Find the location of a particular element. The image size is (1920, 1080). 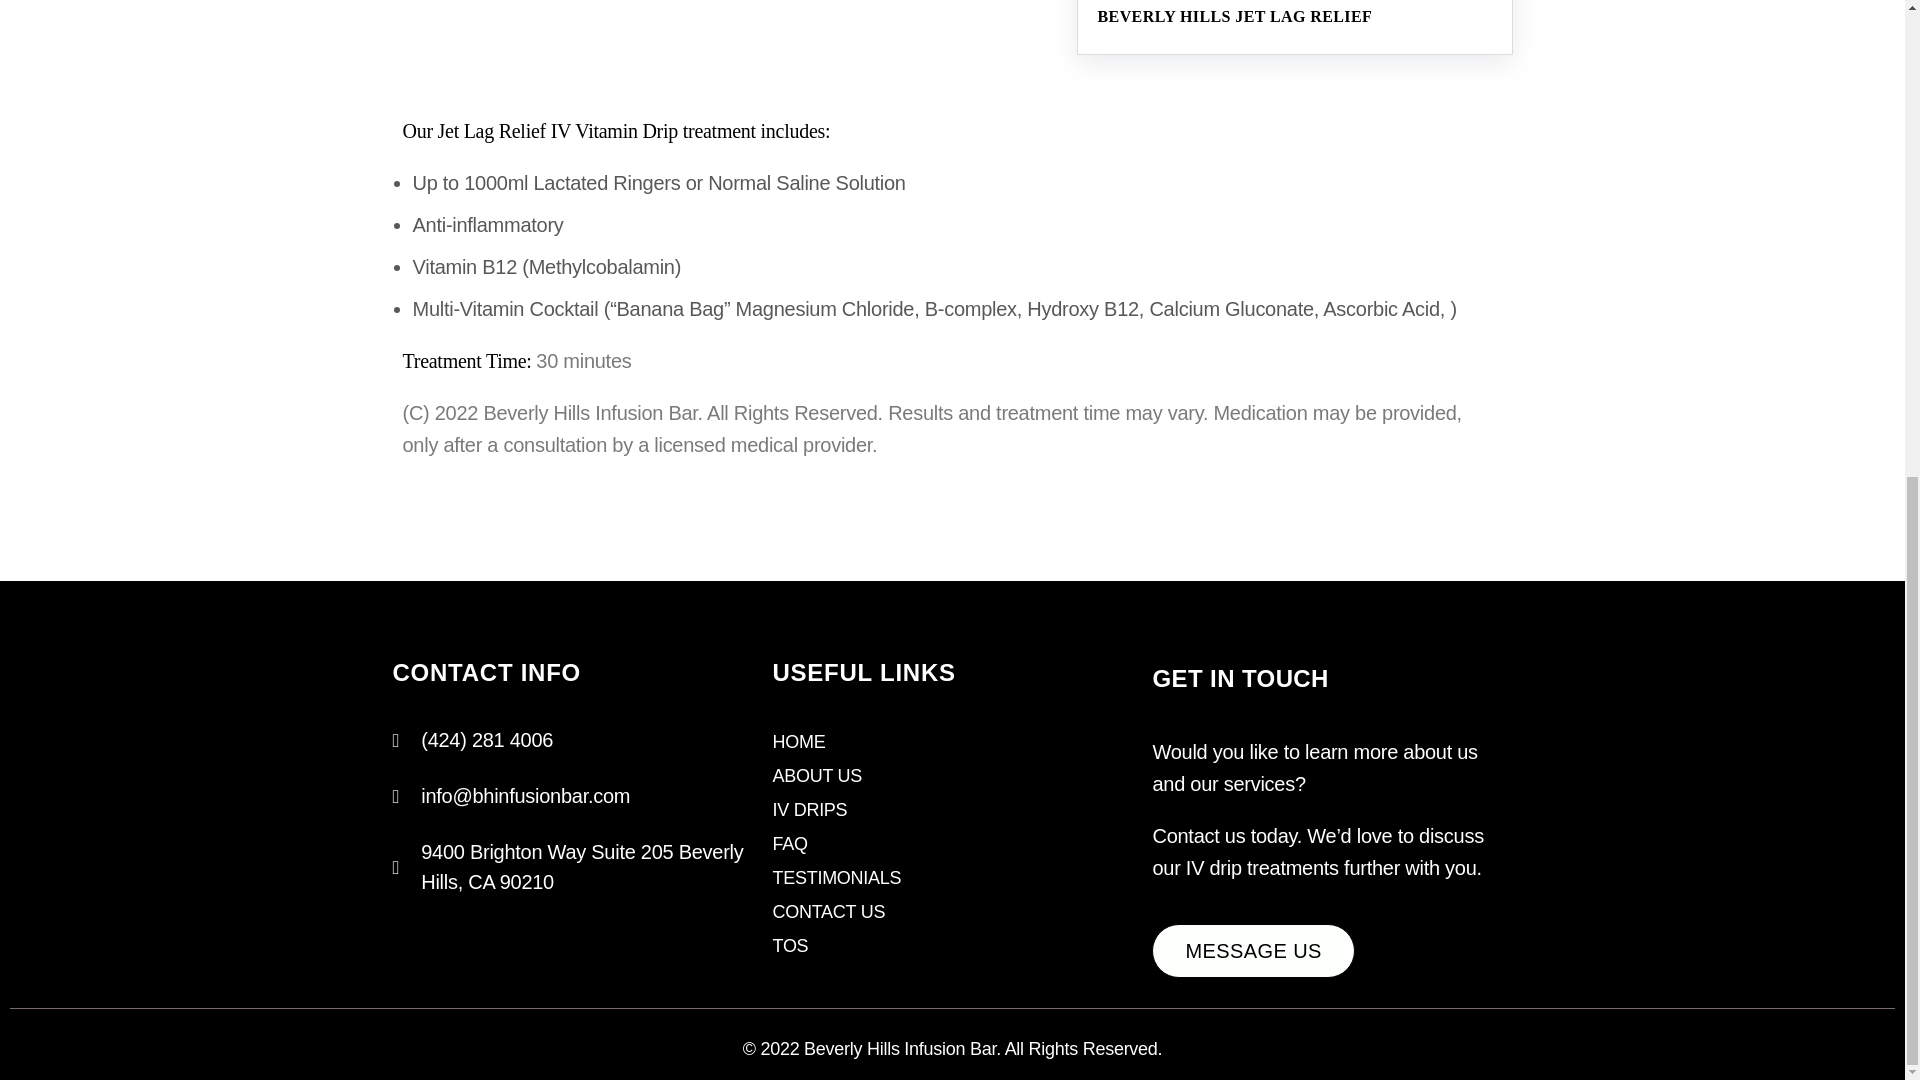

HOME is located at coordinates (798, 742).